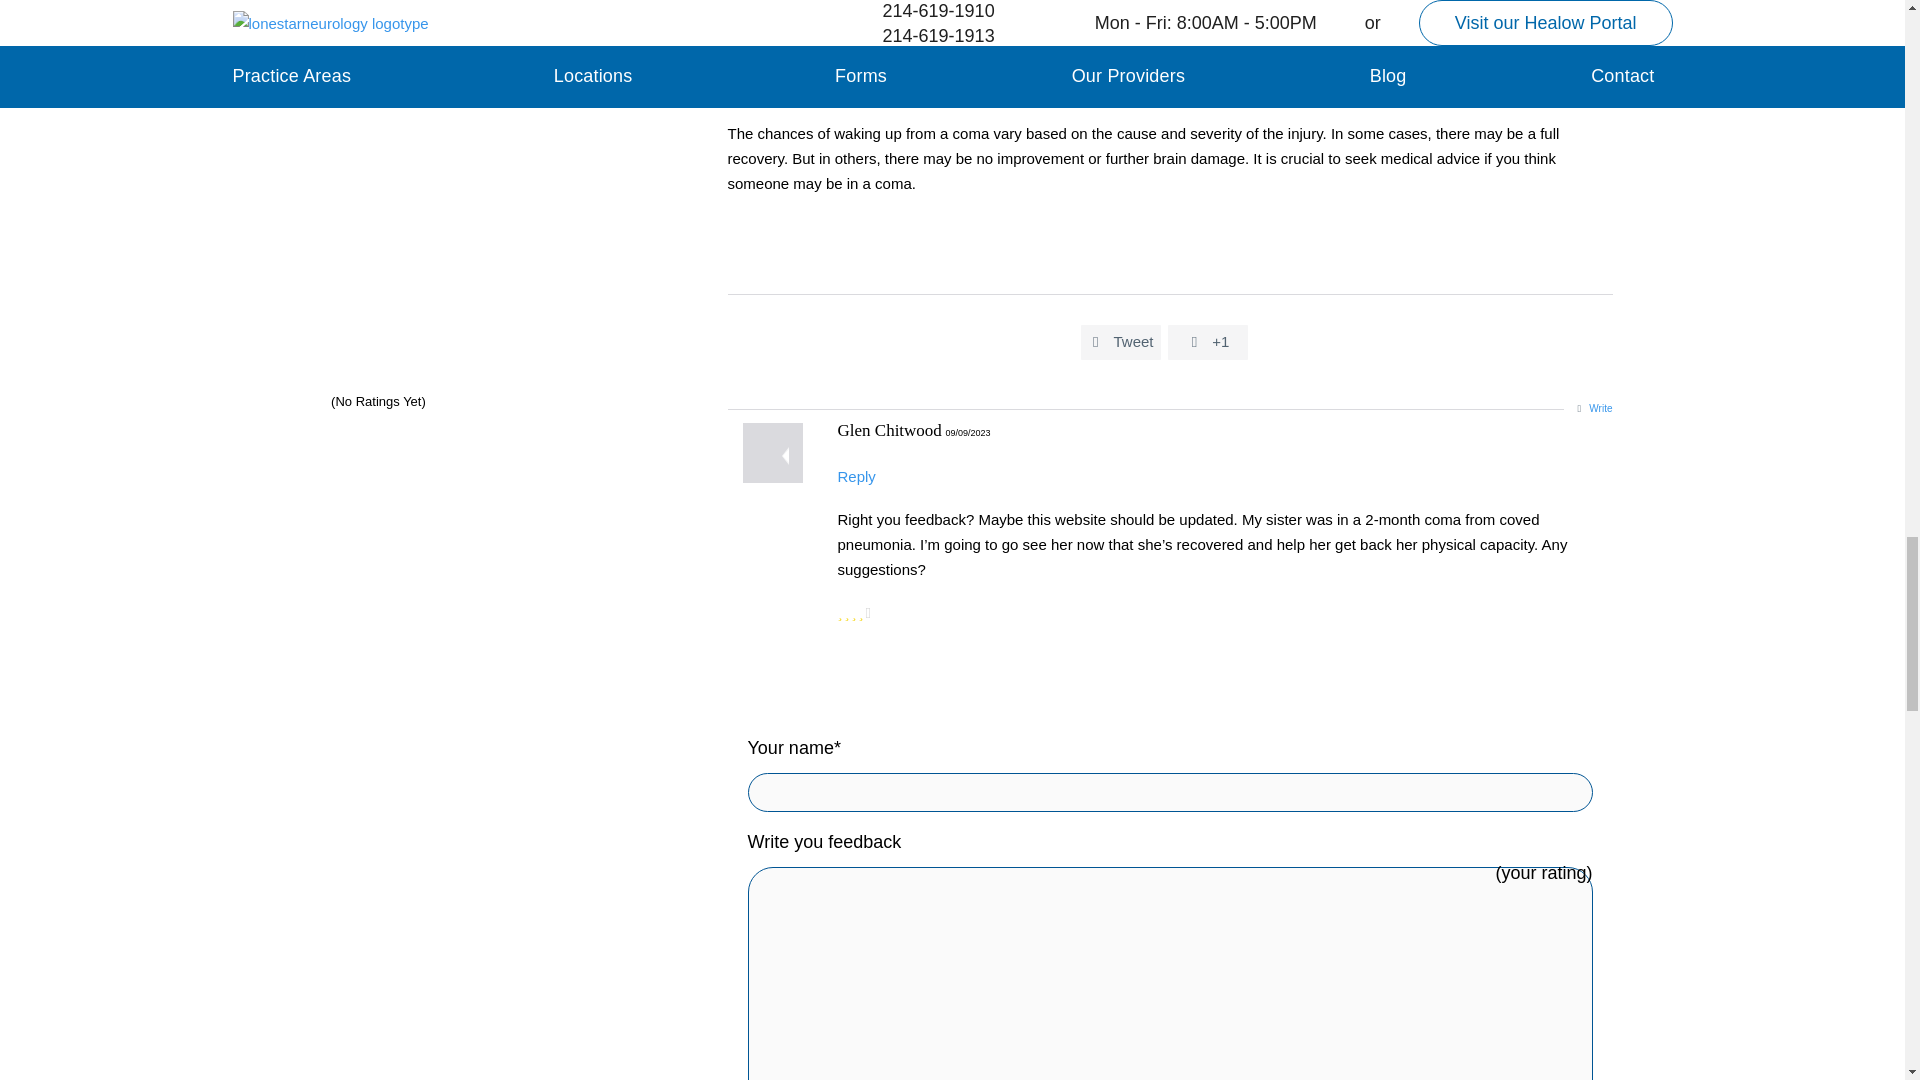 The width and height of the screenshot is (1920, 1080). What do you see at coordinates (303, 398) in the screenshot?
I see `4 Stars` at bounding box center [303, 398].